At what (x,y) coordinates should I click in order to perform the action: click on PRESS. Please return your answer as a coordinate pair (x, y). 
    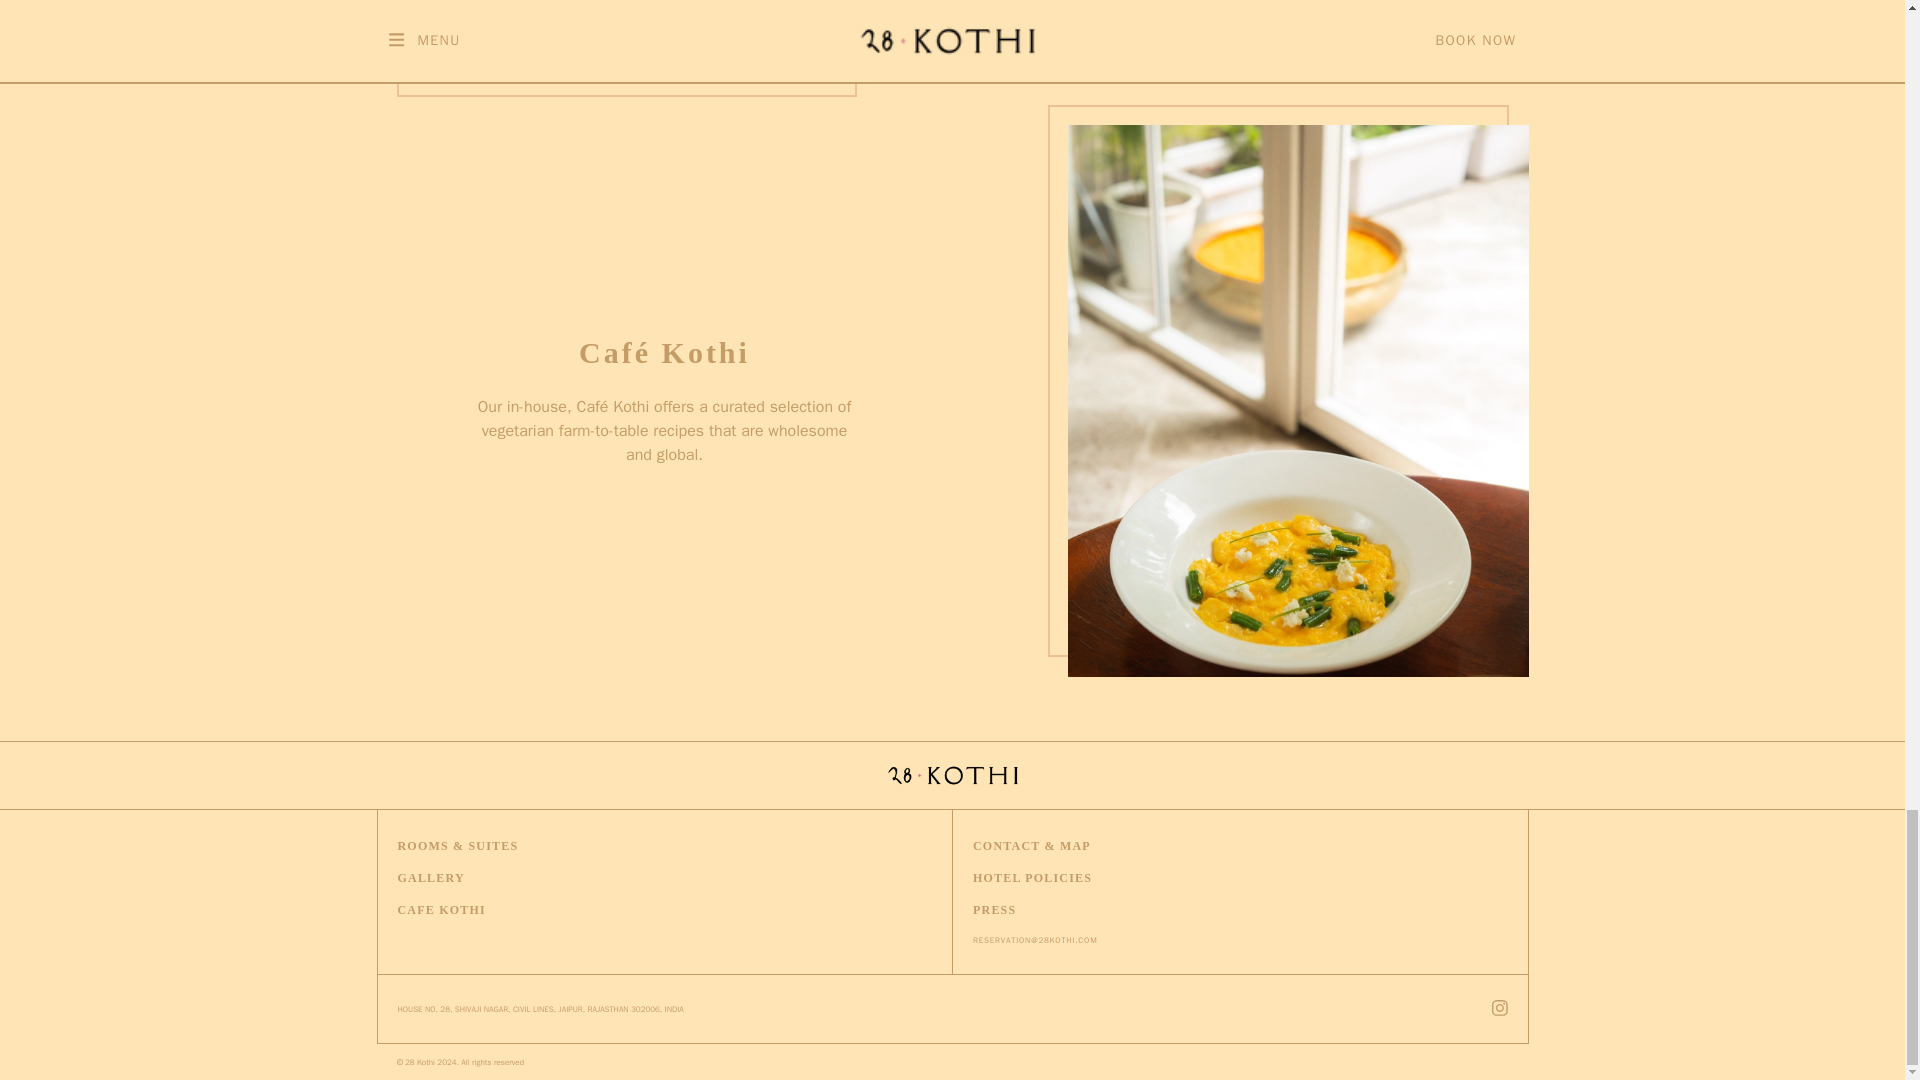
    Looking at the image, I should click on (994, 910).